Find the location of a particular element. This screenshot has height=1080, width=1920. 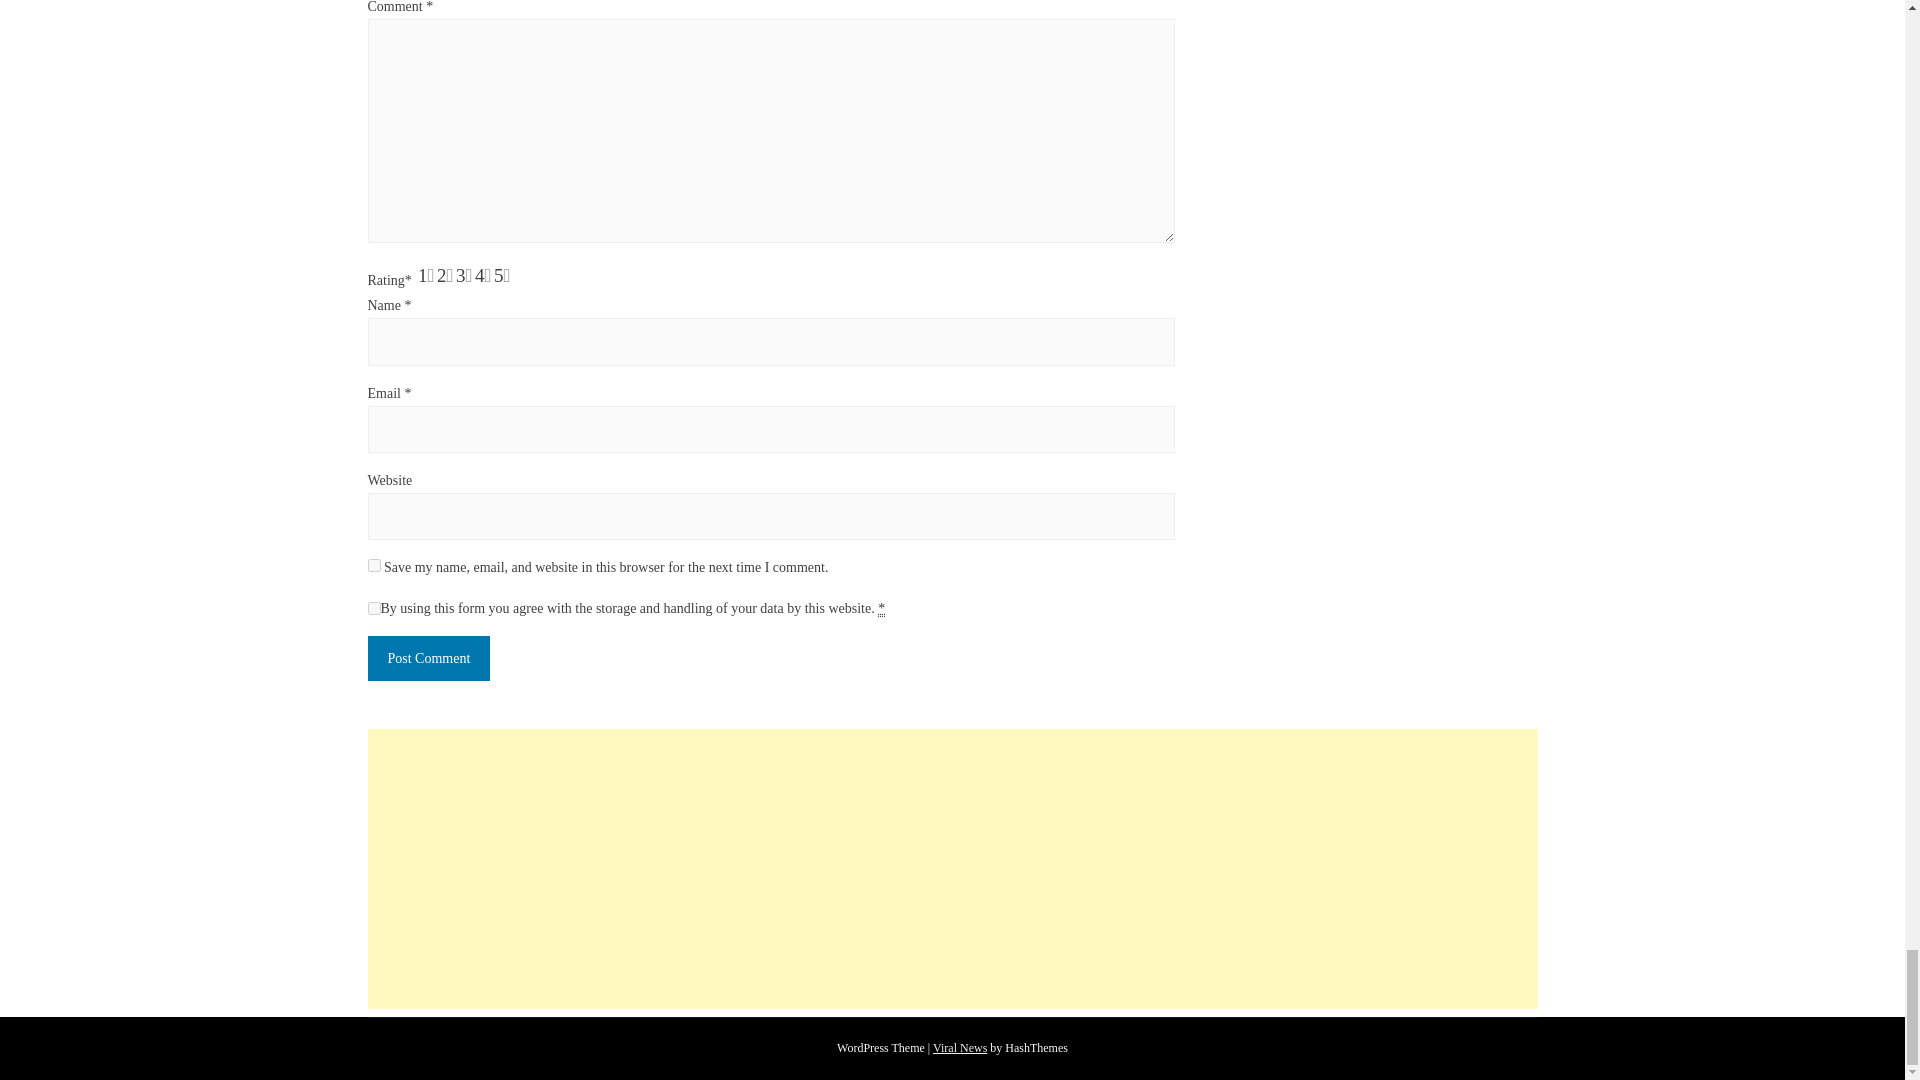

Post Comment is located at coordinates (430, 658).